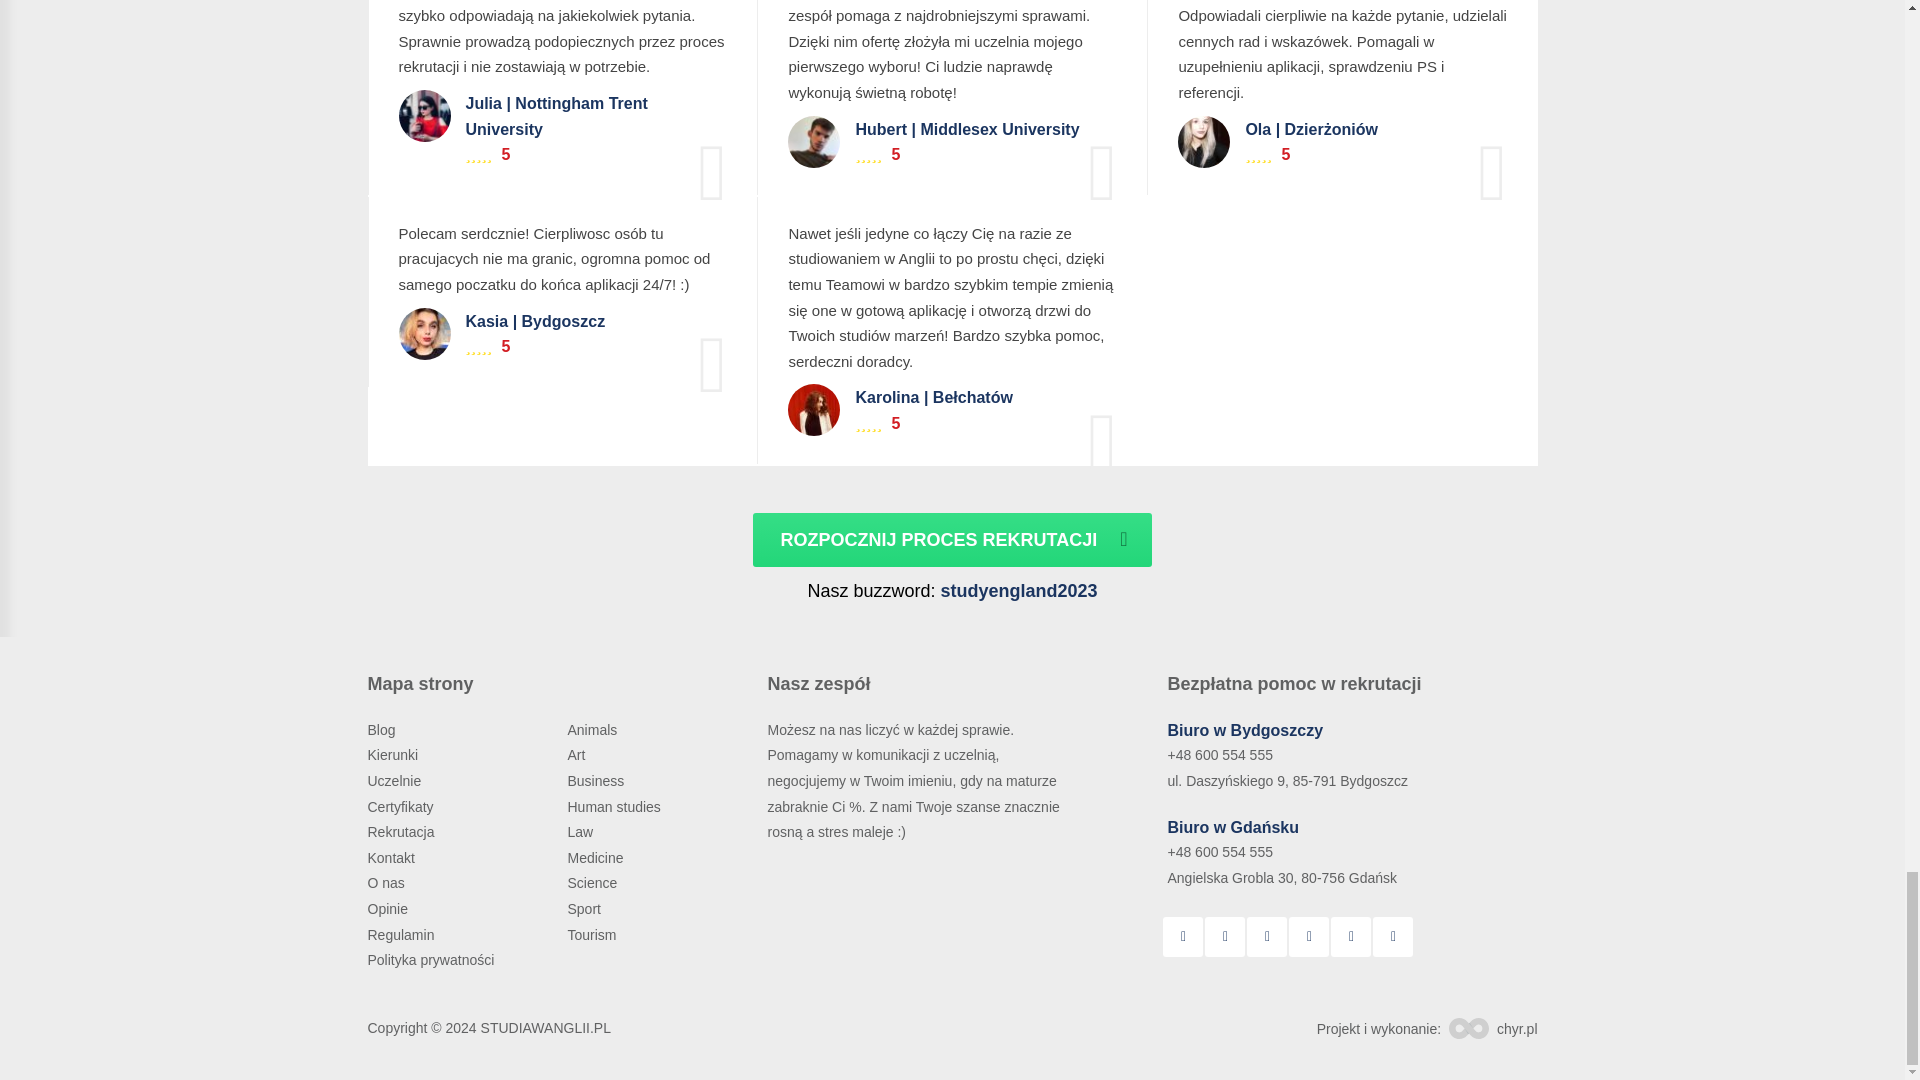  Describe the element at coordinates (388, 882) in the screenshot. I see `O nas` at that location.